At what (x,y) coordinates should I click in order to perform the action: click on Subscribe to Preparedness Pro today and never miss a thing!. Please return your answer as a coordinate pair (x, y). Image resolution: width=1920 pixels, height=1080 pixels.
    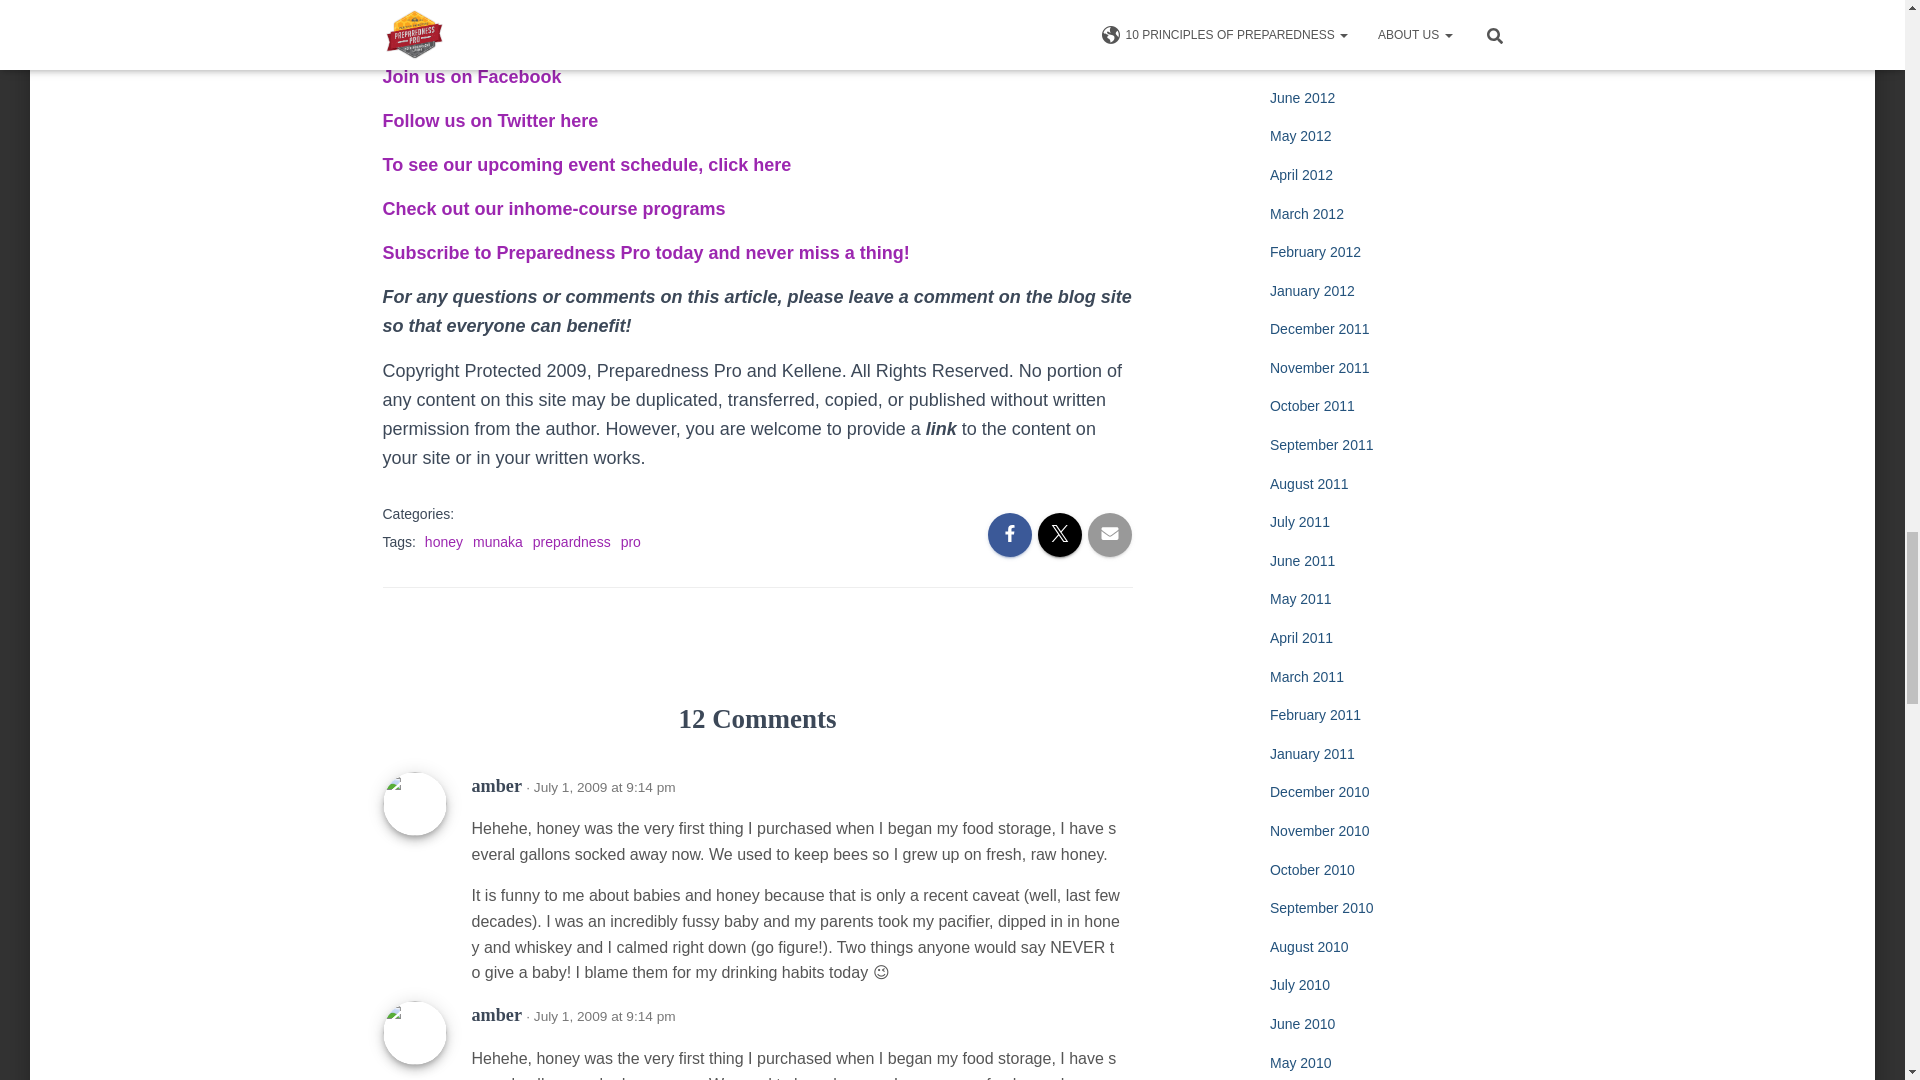
    Looking at the image, I should click on (645, 253).